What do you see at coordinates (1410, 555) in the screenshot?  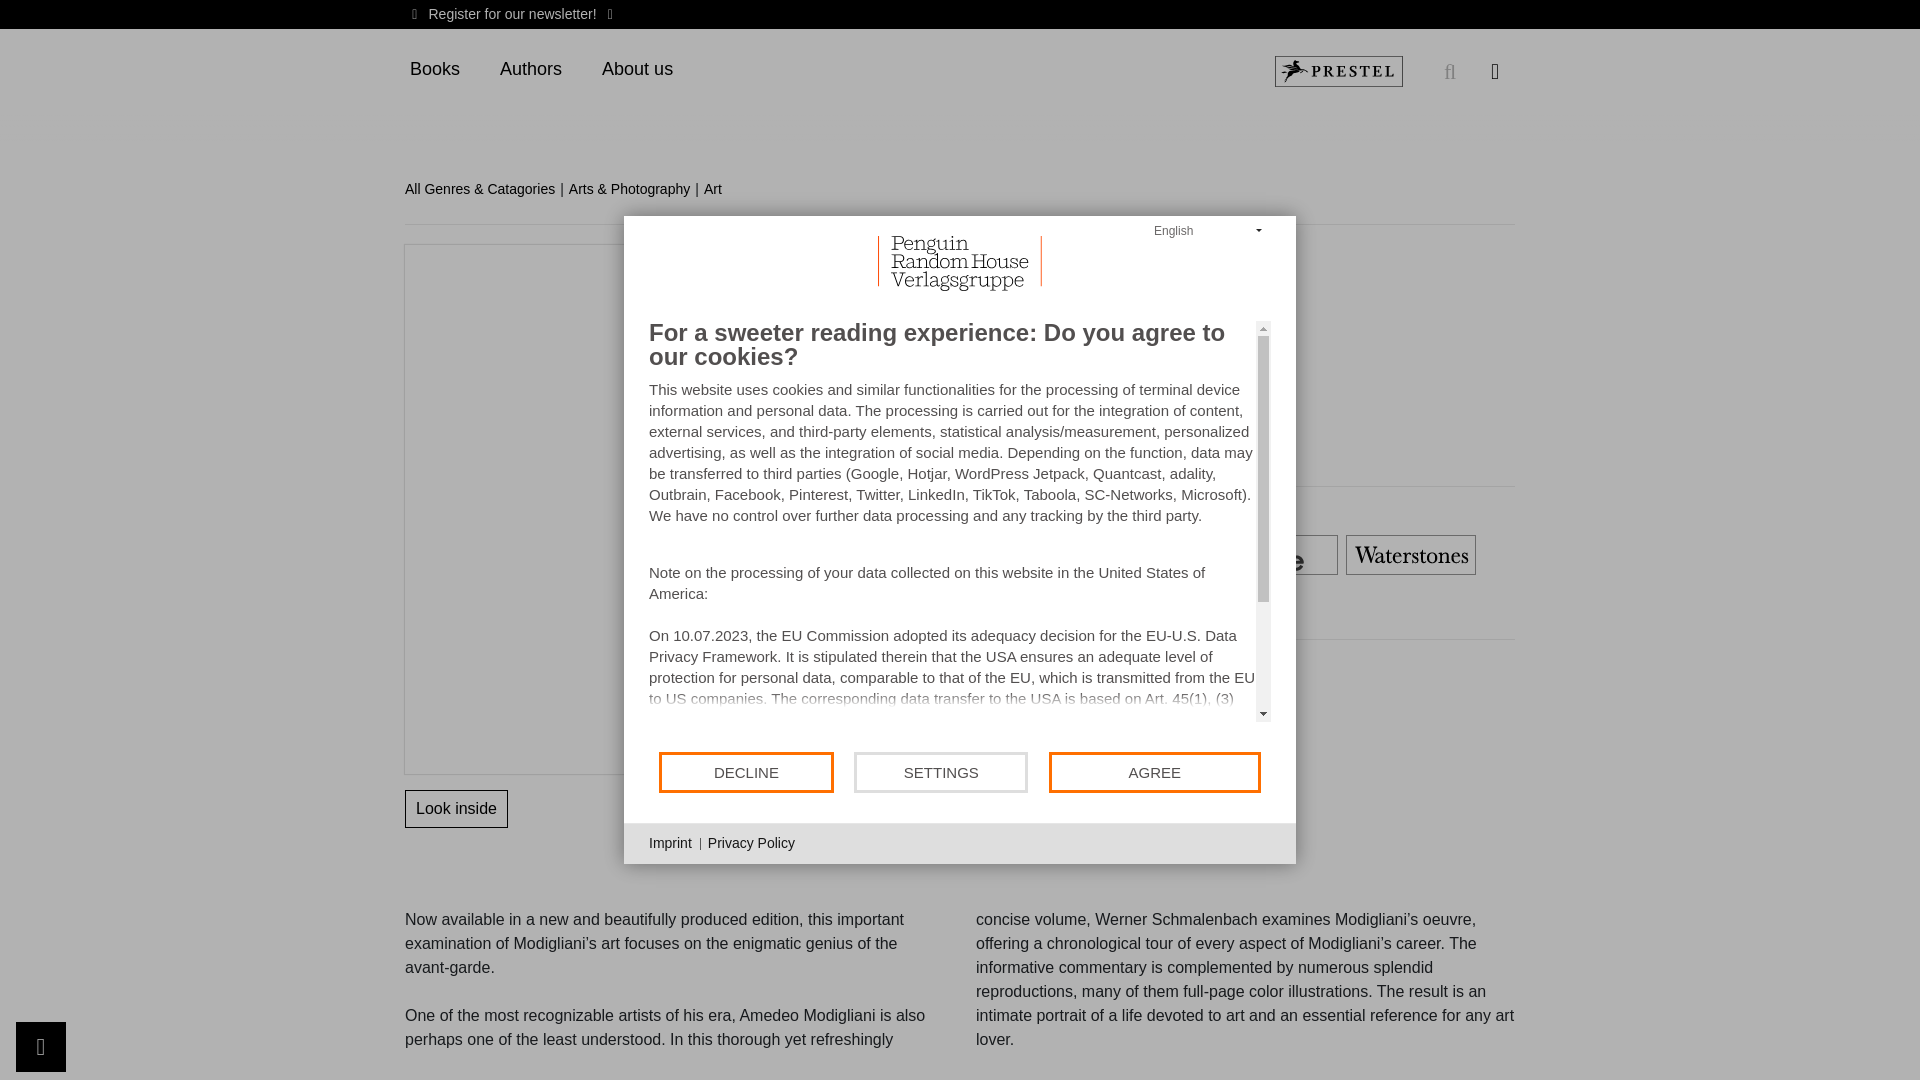 I see `waterstones` at bounding box center [1410, 555].